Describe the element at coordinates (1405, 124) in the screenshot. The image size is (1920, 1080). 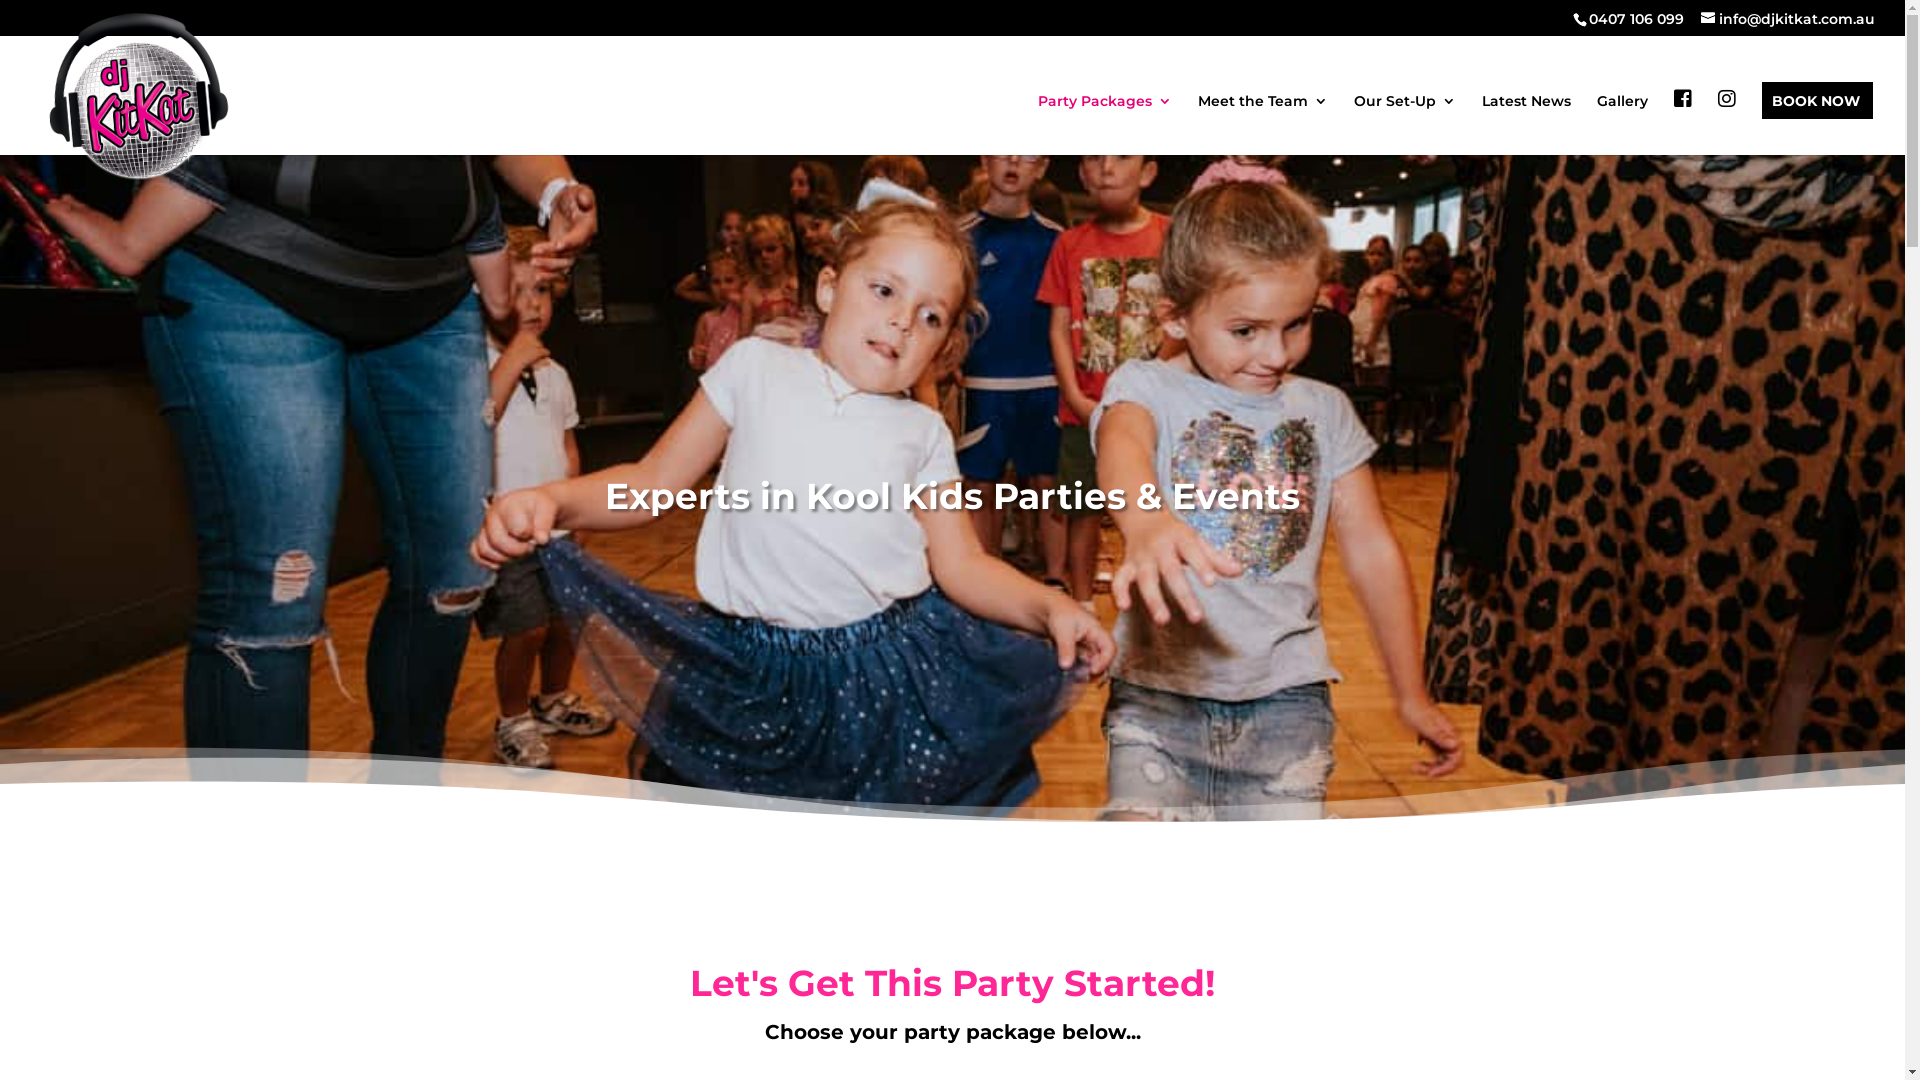
I see `Our Set-Up` at that location.